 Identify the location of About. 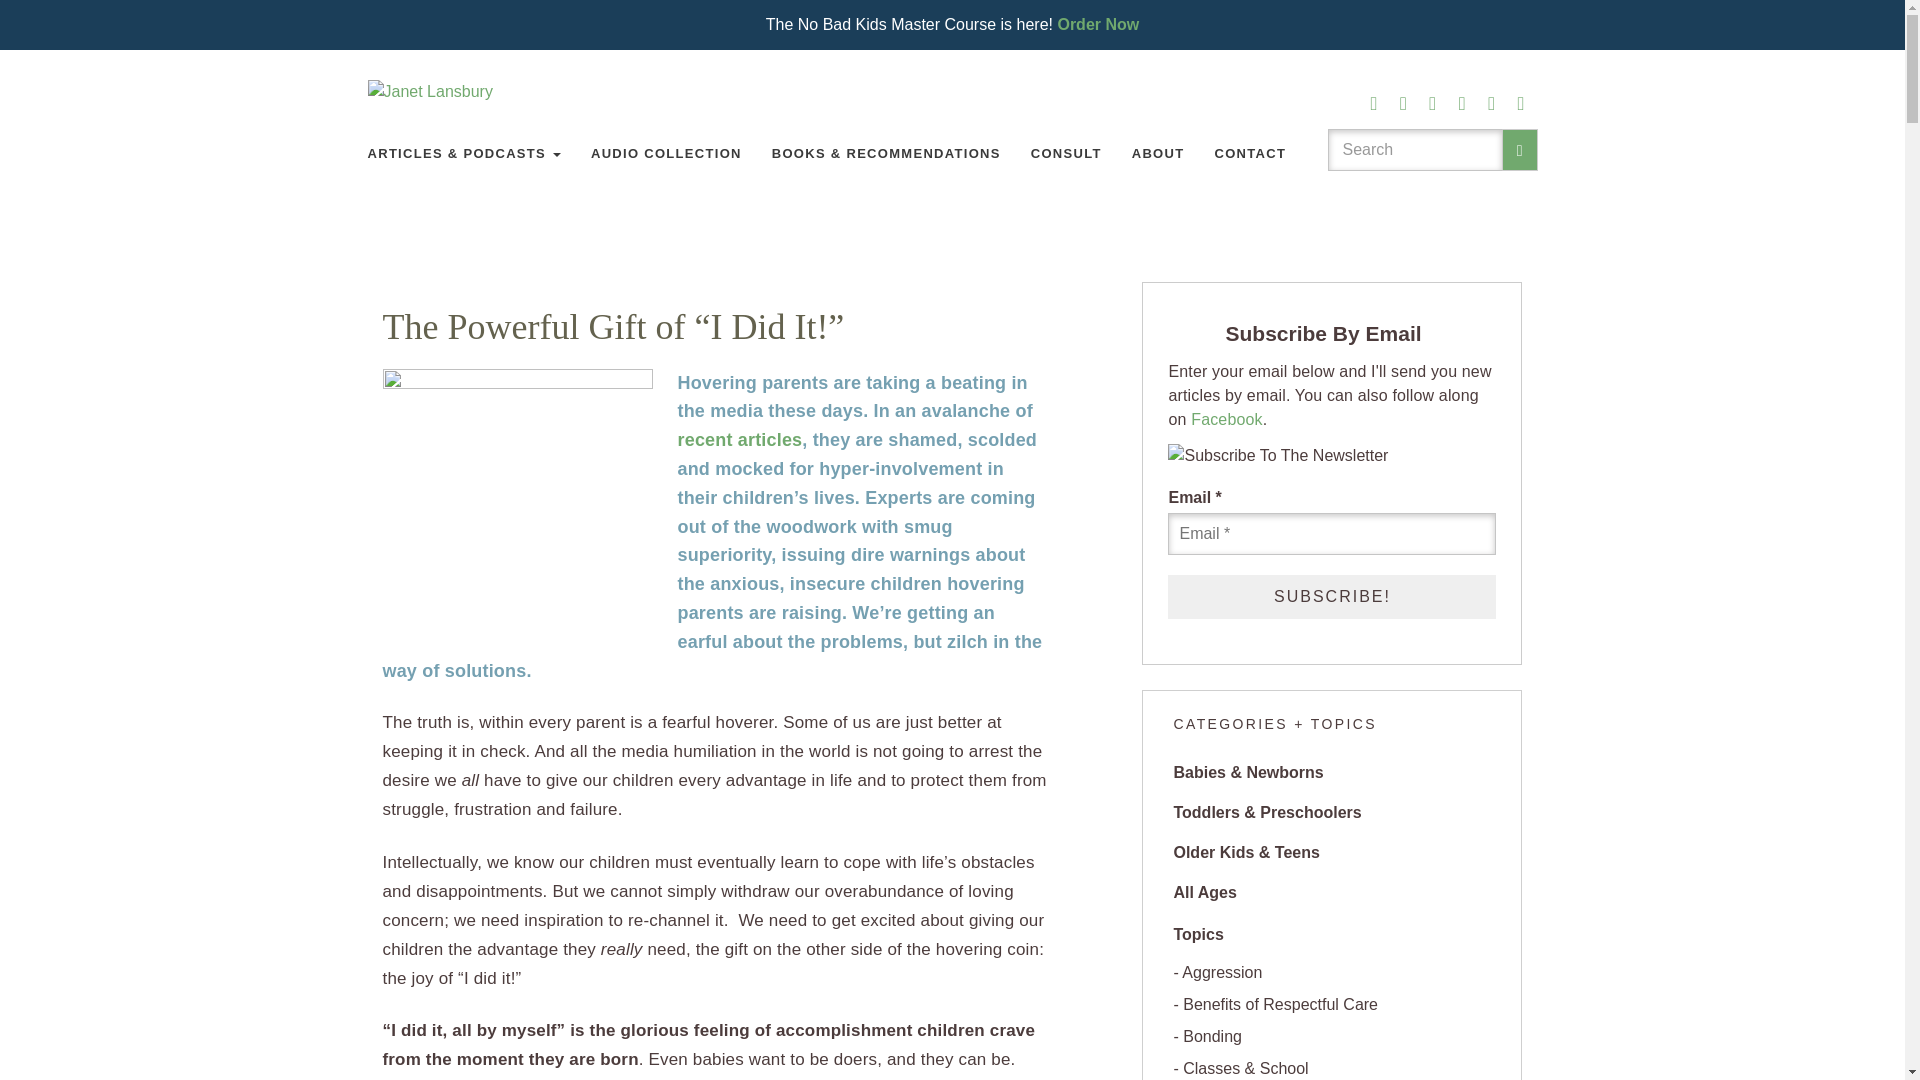
(1158, 154).